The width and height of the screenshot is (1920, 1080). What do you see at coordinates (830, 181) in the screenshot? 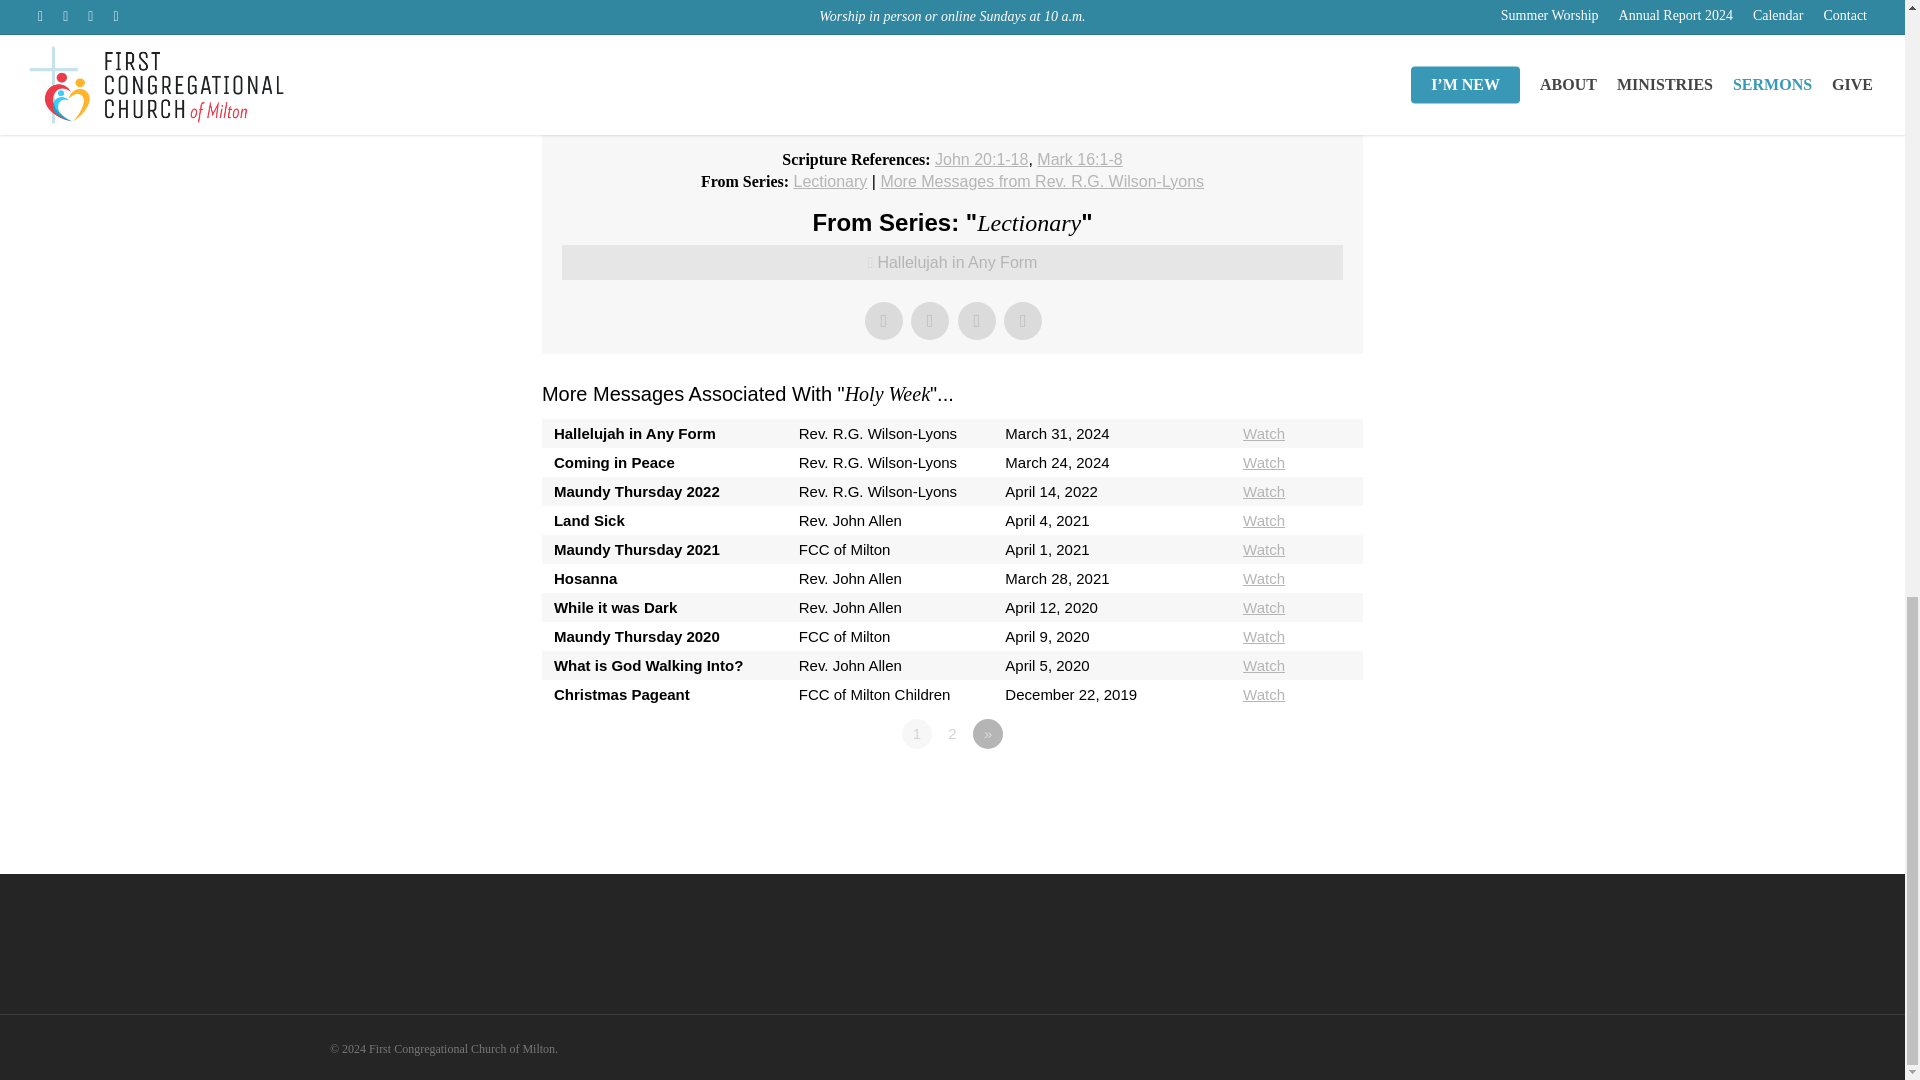
I see `Lectionary` at bounding box center [830, 181].